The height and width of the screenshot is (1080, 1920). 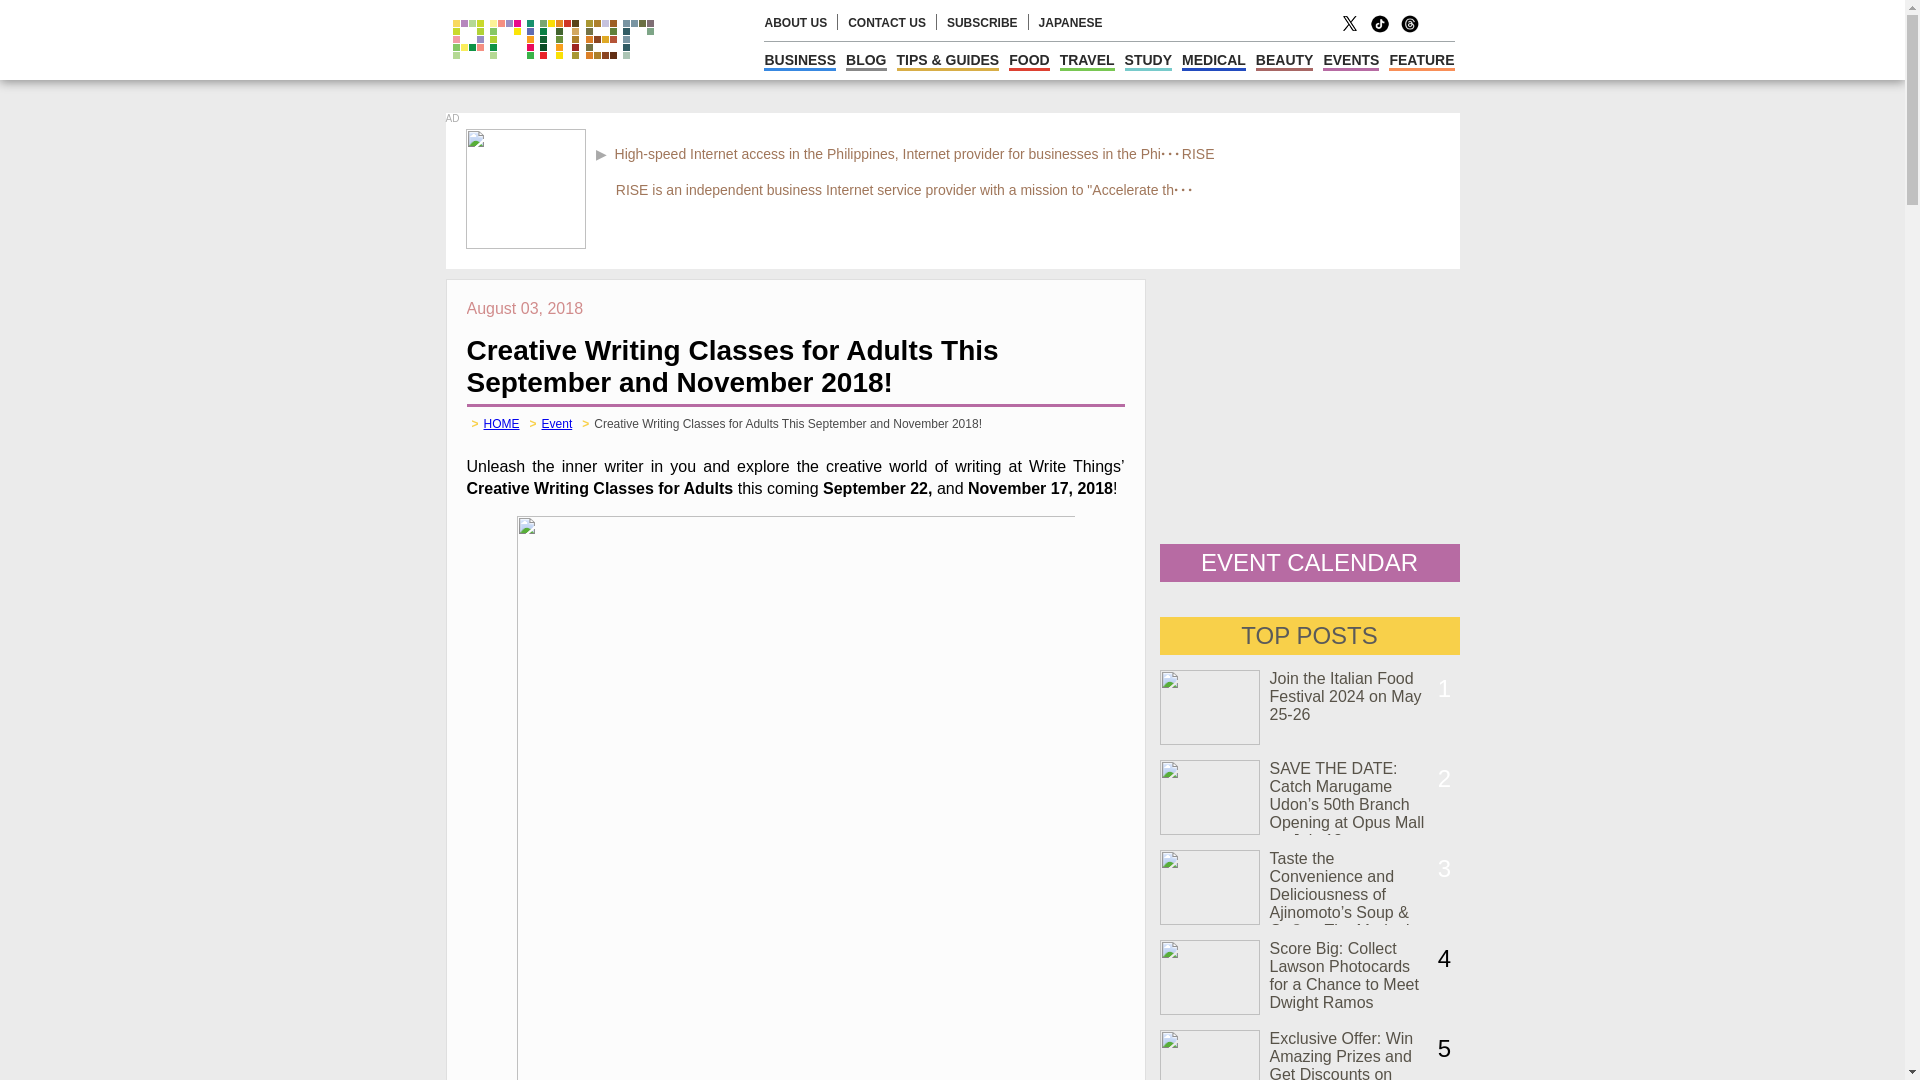 I want to click on BEAUTY, so click(x=1284, y=60).